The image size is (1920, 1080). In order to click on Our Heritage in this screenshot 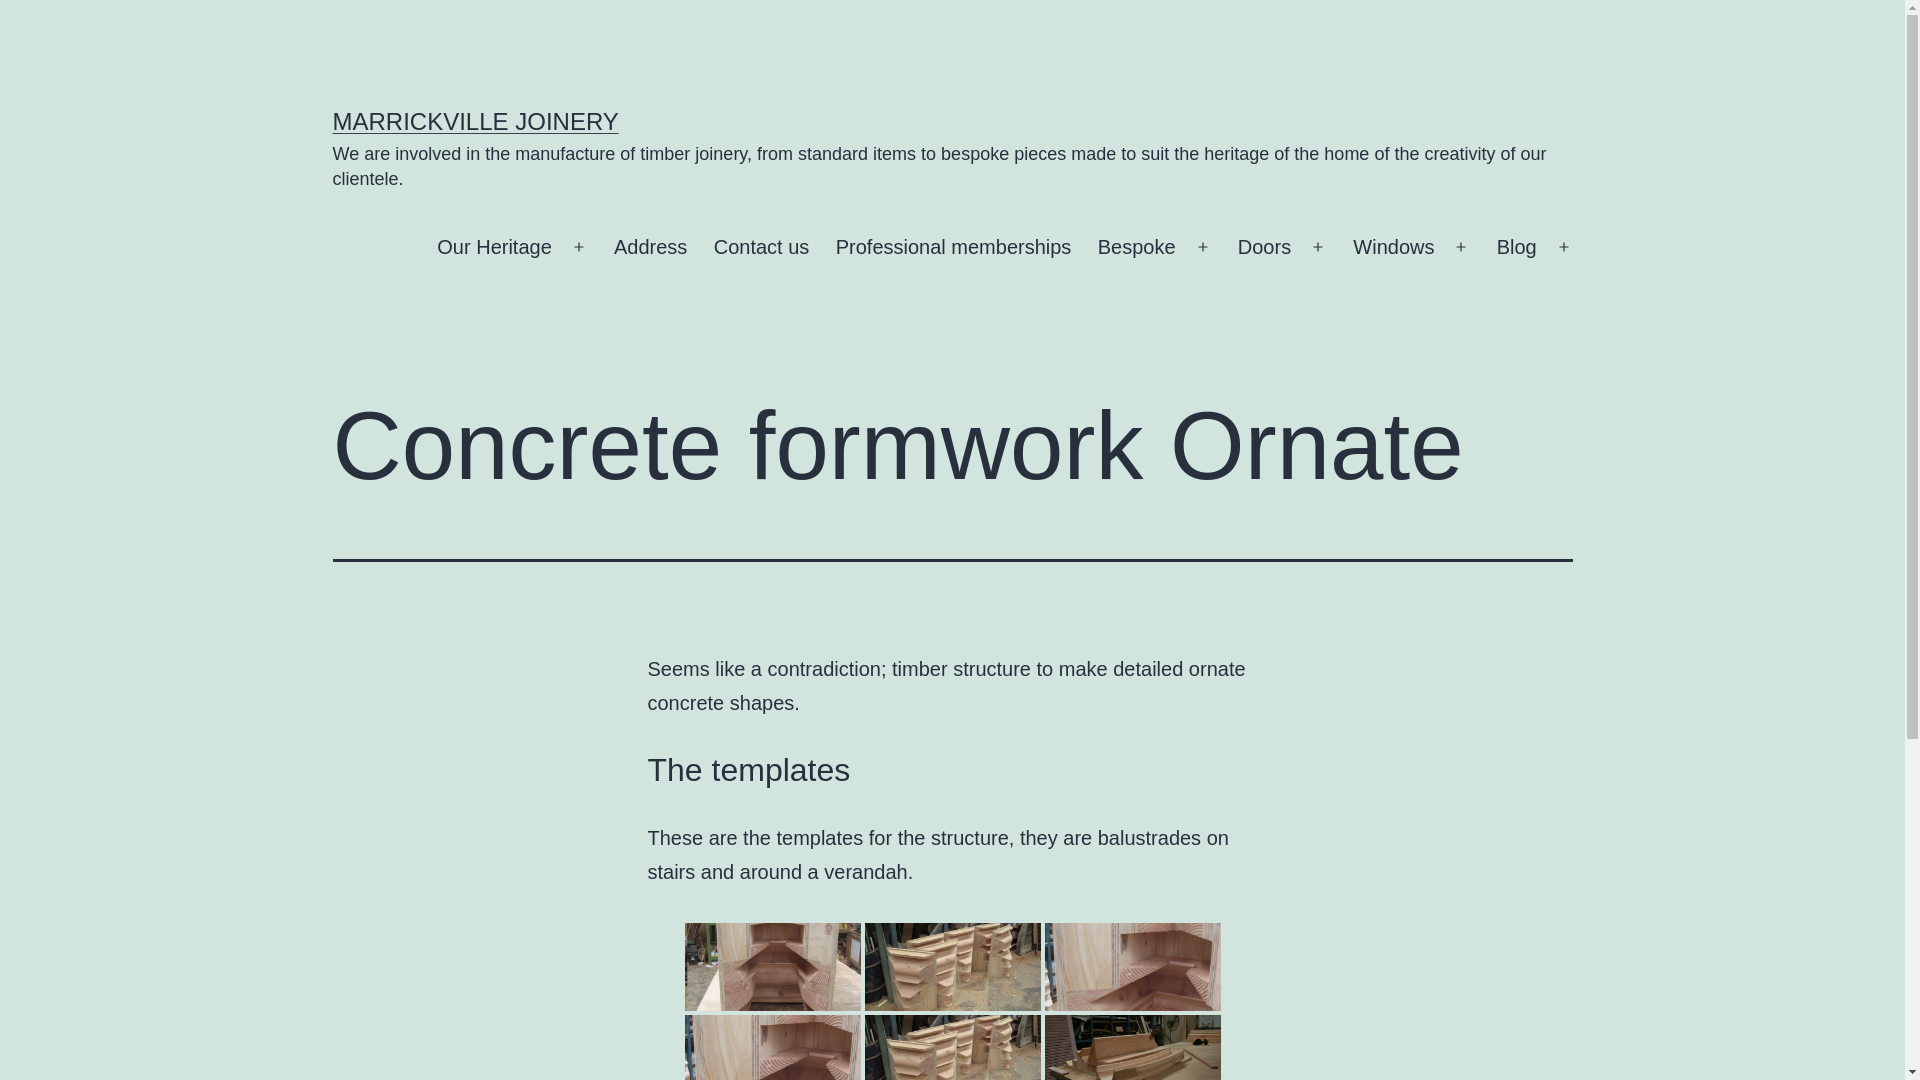, I will do `click(494, 248)`.